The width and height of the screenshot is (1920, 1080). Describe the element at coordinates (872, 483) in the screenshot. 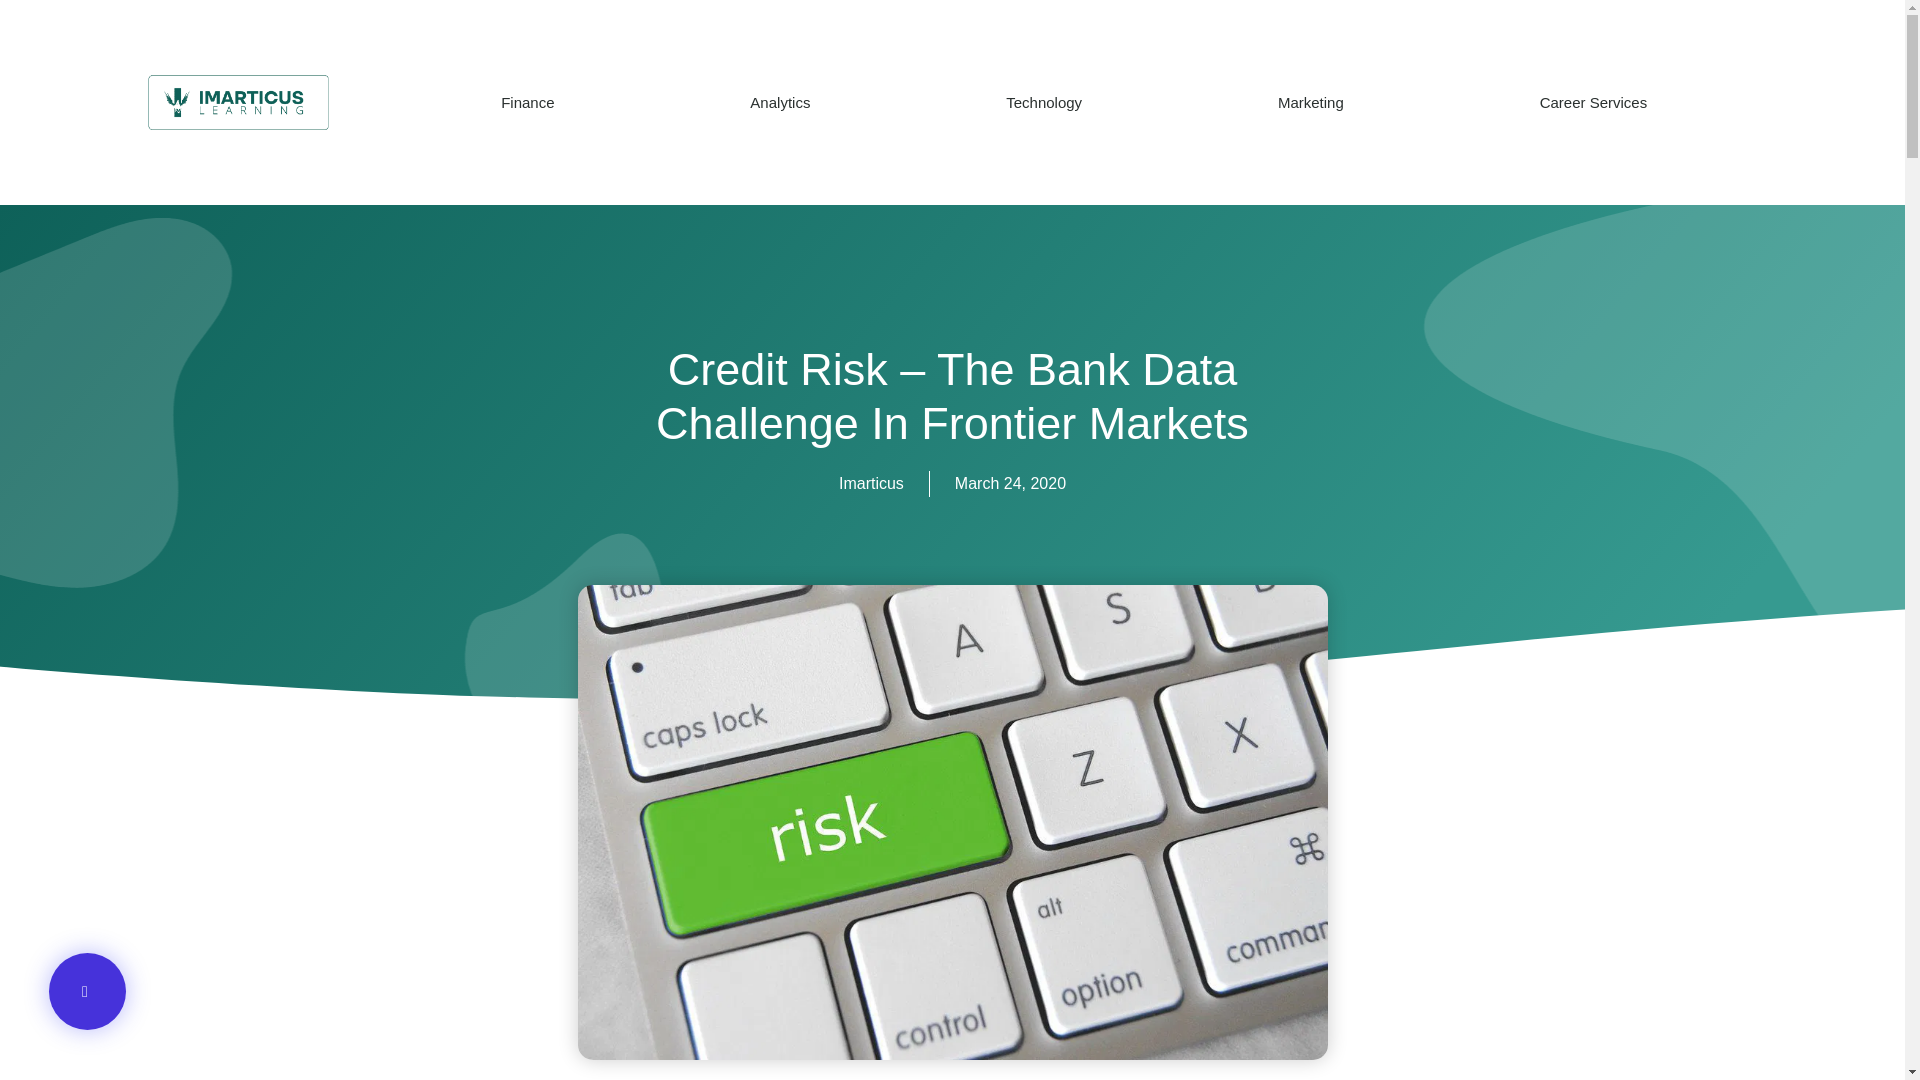

I see `Imarticus` at that location.